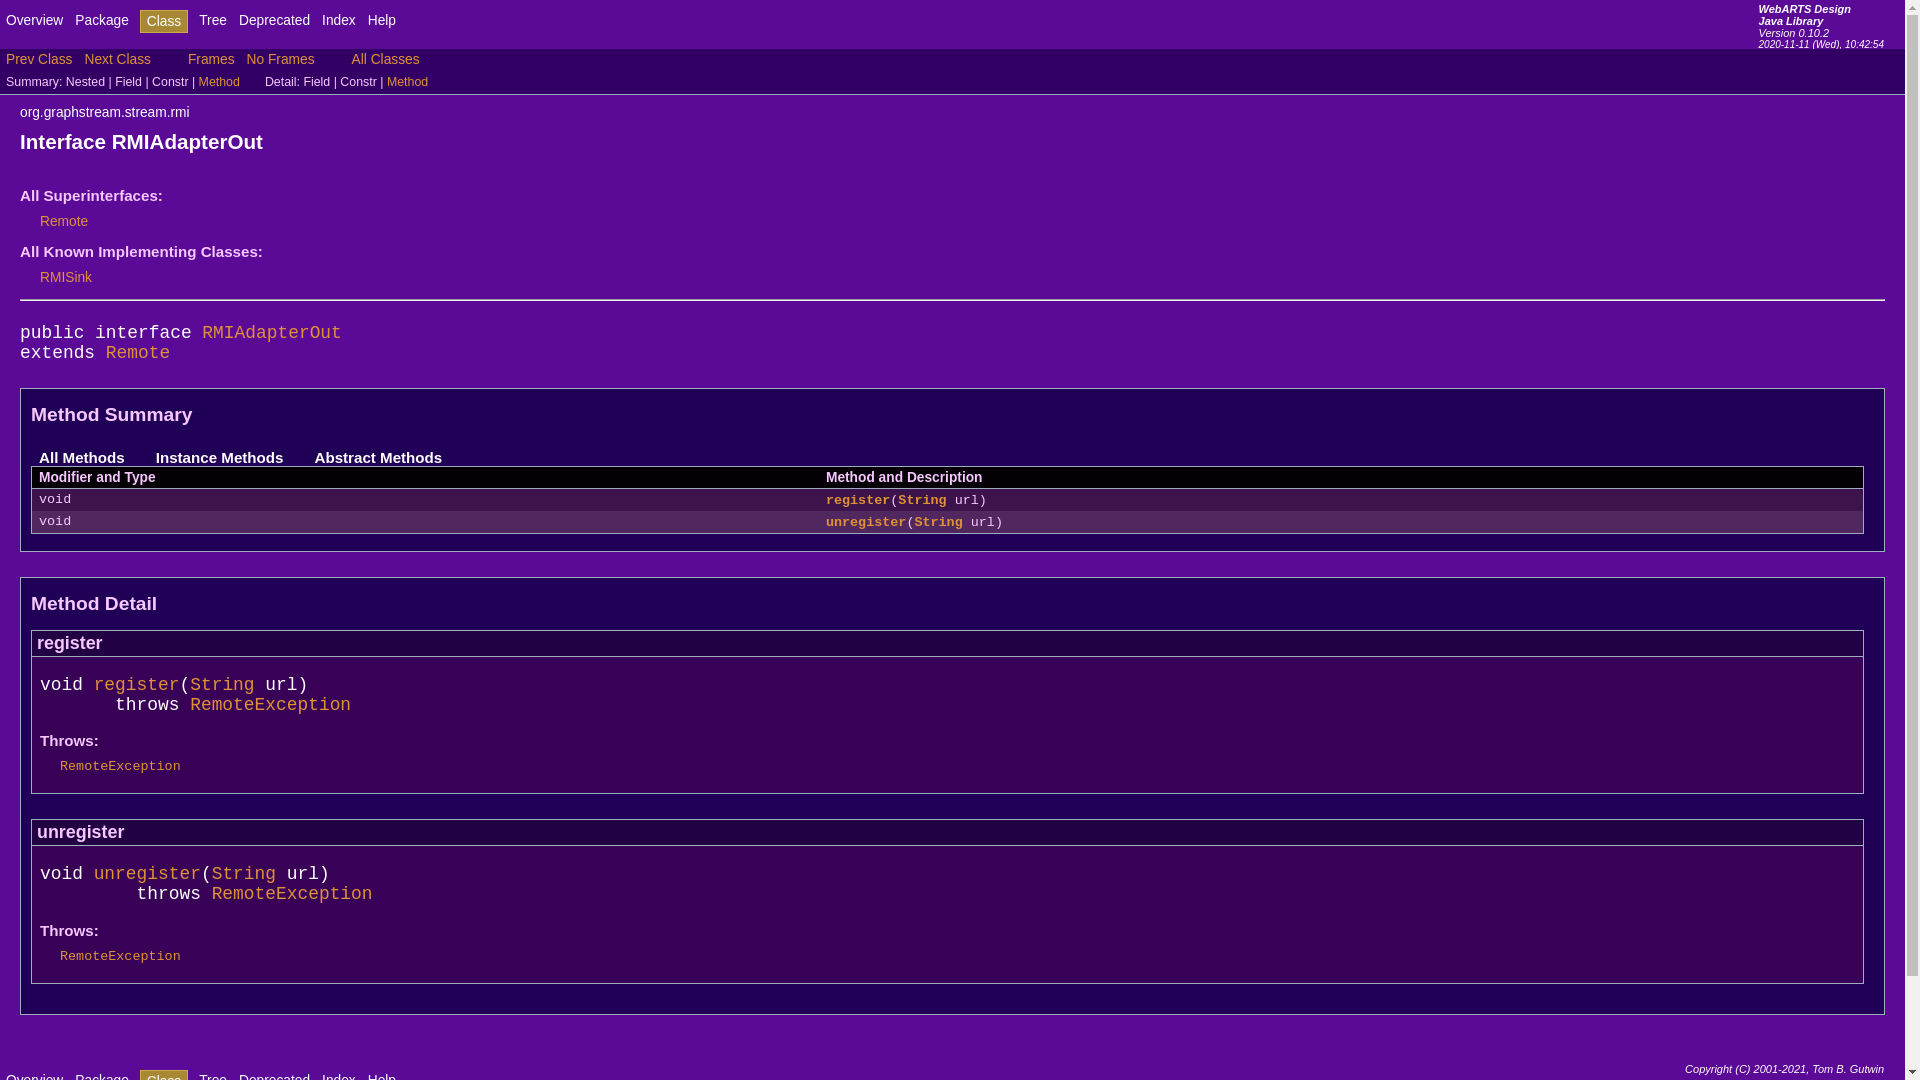 This screenshot has height=1080, width=1920. What do you see at coordinates (137, 685) in the screenshot?
I see `register` at bounding box center [137, 685].